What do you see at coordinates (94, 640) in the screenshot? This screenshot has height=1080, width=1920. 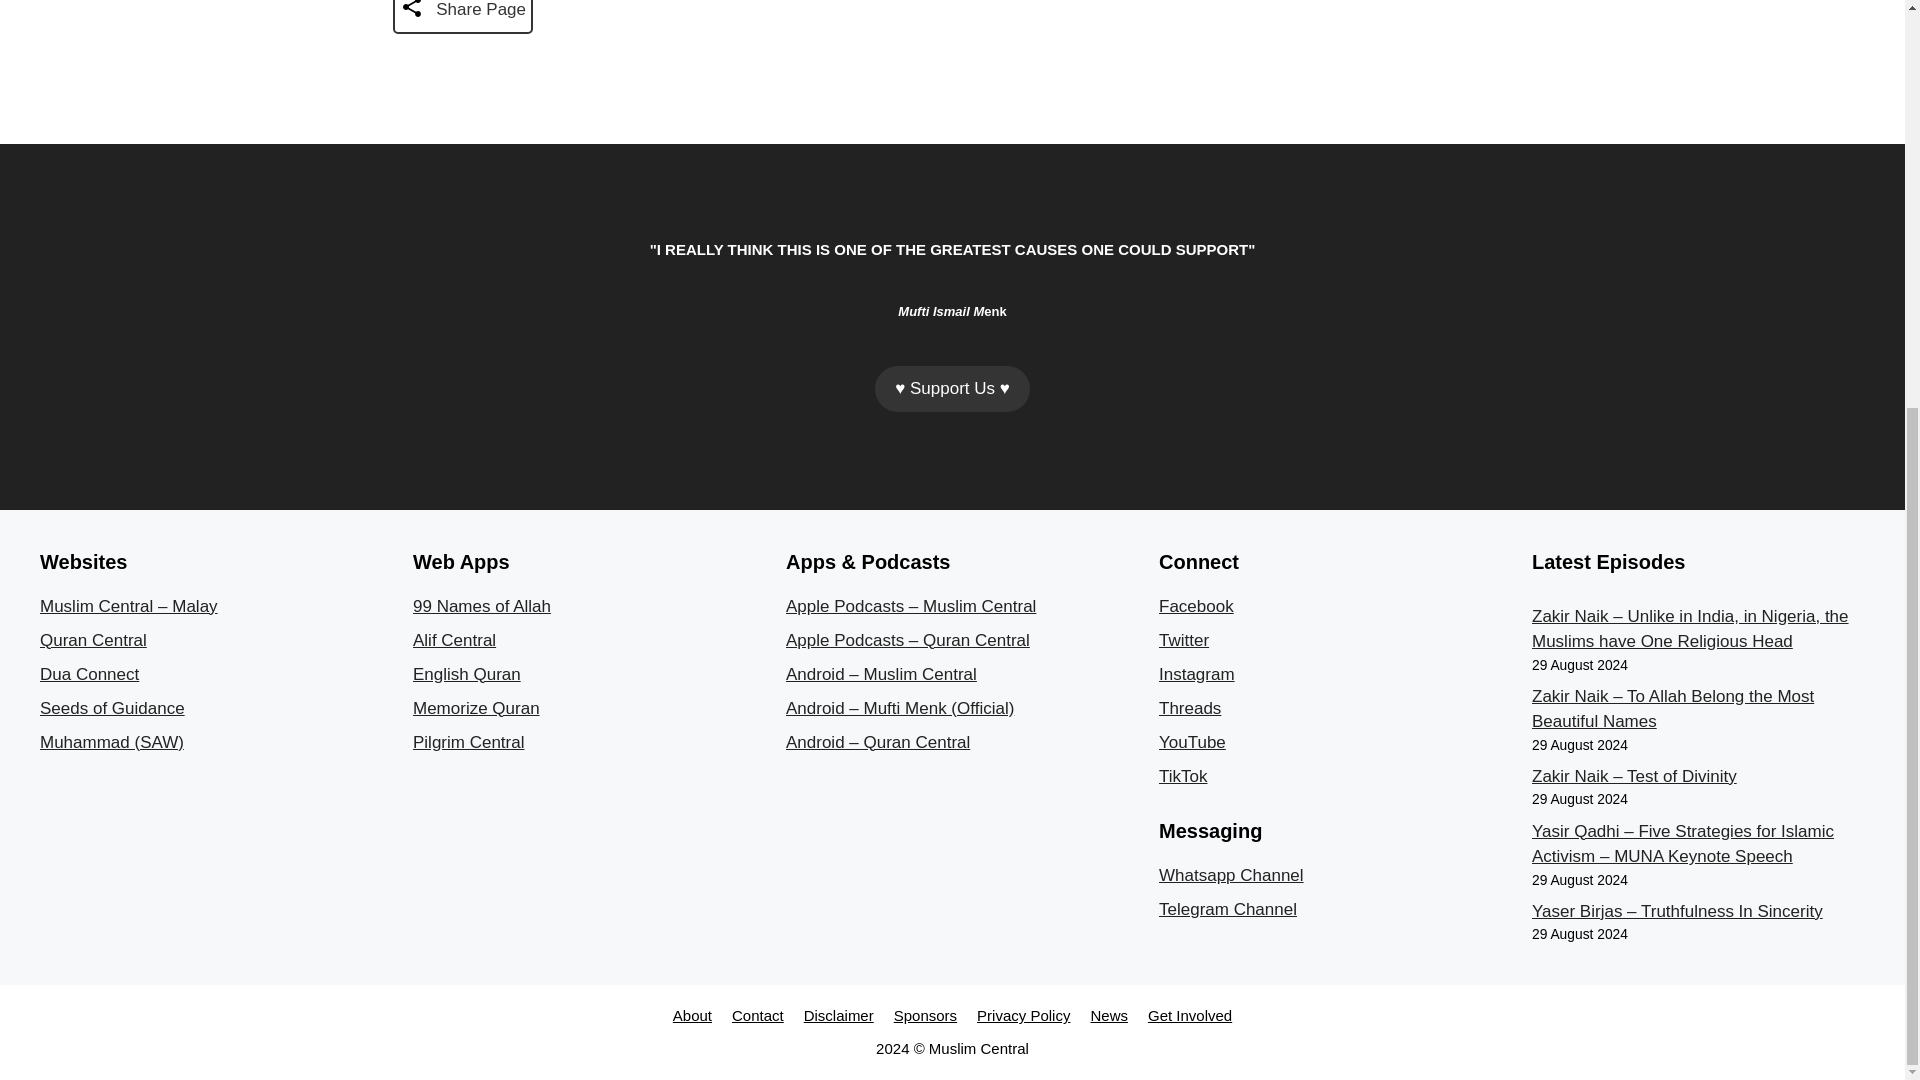 I see `Quran Central` at bounding box center [94, 640].